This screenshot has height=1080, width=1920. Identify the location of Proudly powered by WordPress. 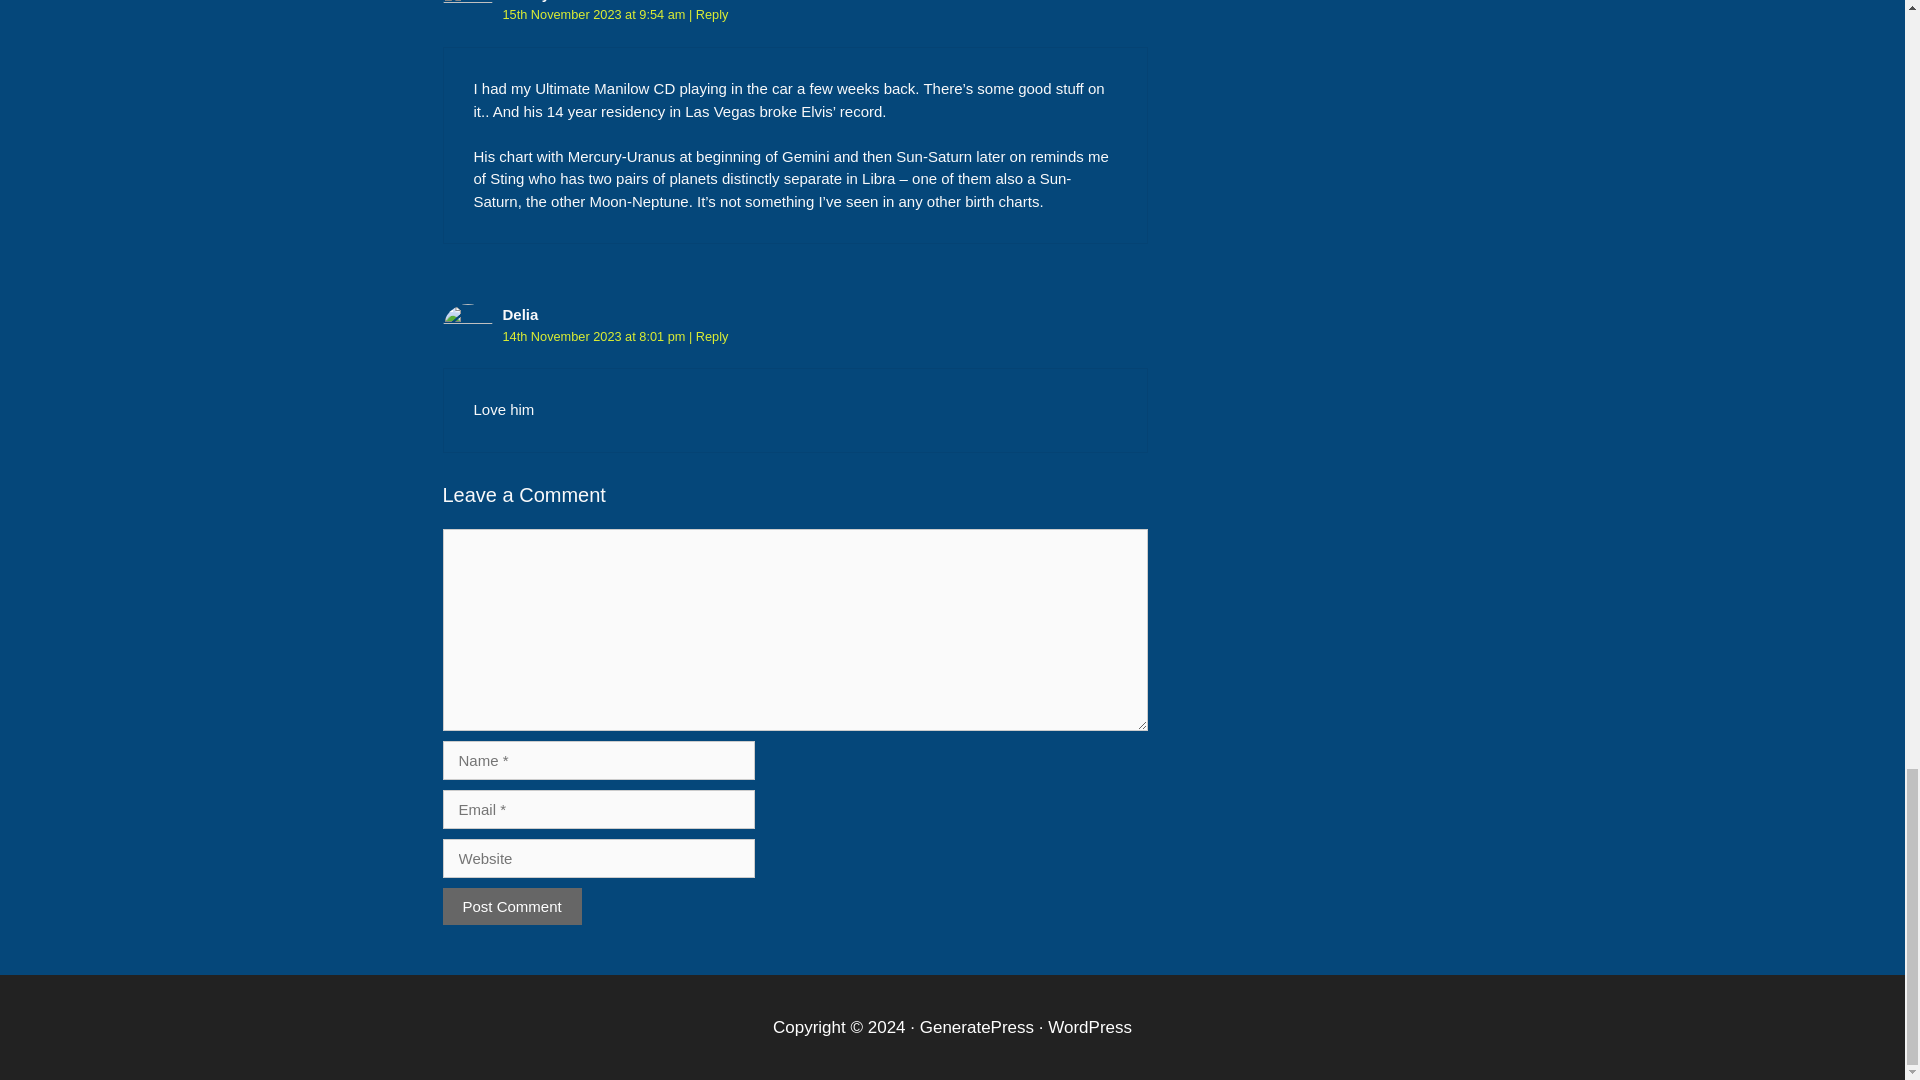
(1090, 1027).